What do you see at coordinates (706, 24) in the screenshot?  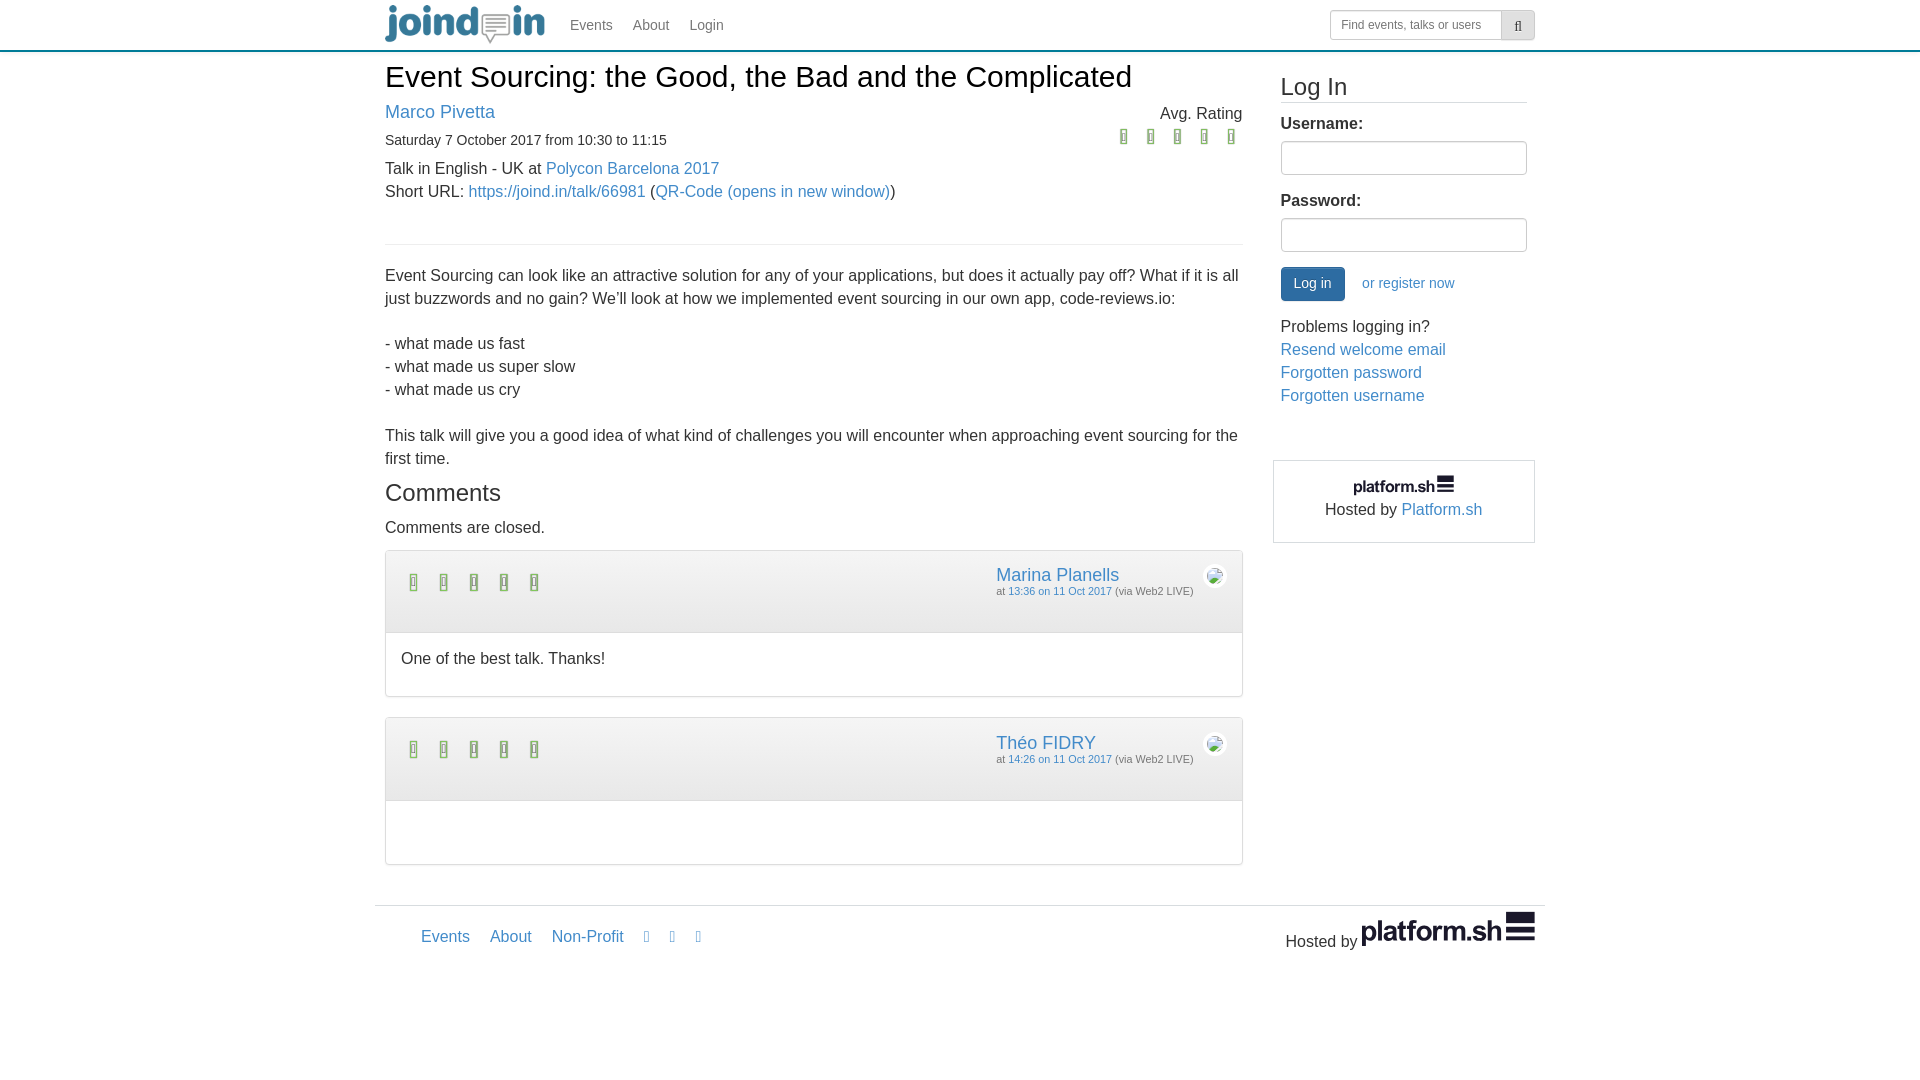 I see `Login` at bounding box center [706, 24].